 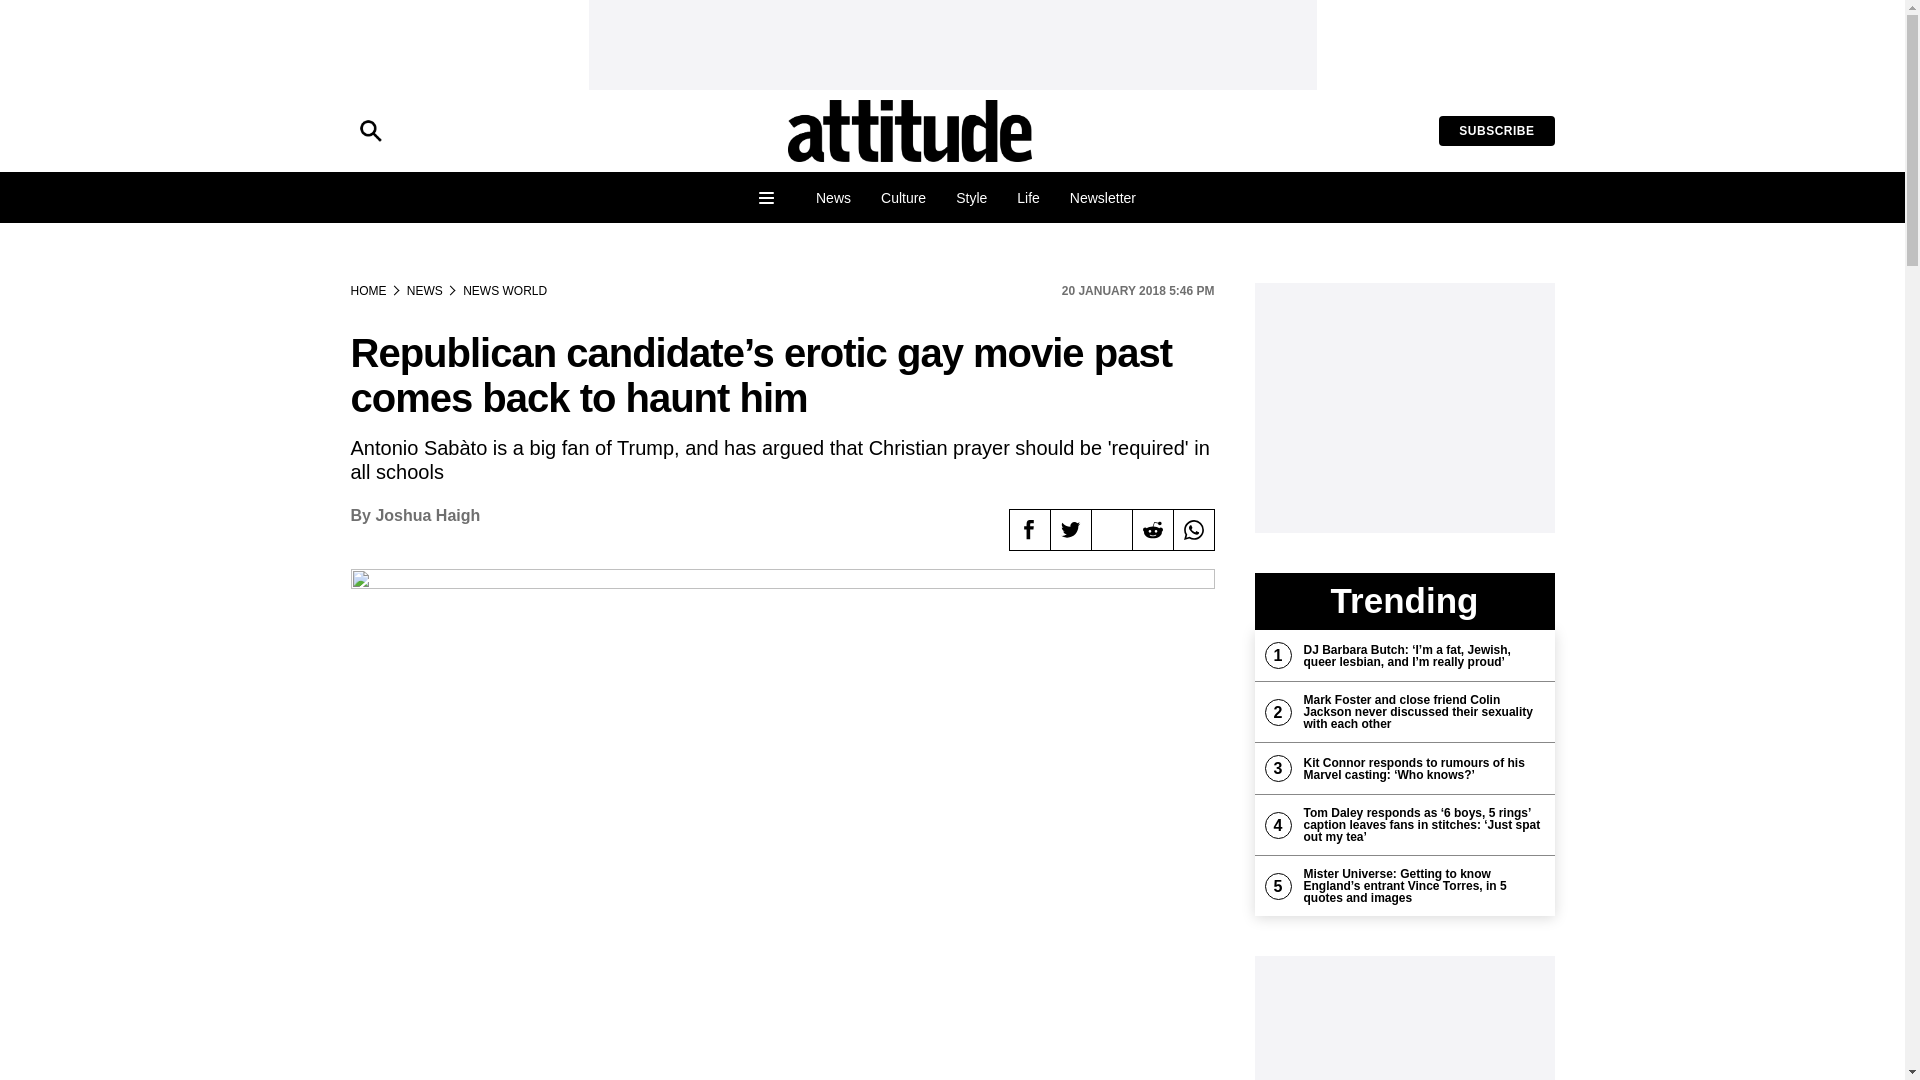 What do you see at coordinates (1028, 198) in the screenshot?
I see `Life` at bounding box center [1028, 198].